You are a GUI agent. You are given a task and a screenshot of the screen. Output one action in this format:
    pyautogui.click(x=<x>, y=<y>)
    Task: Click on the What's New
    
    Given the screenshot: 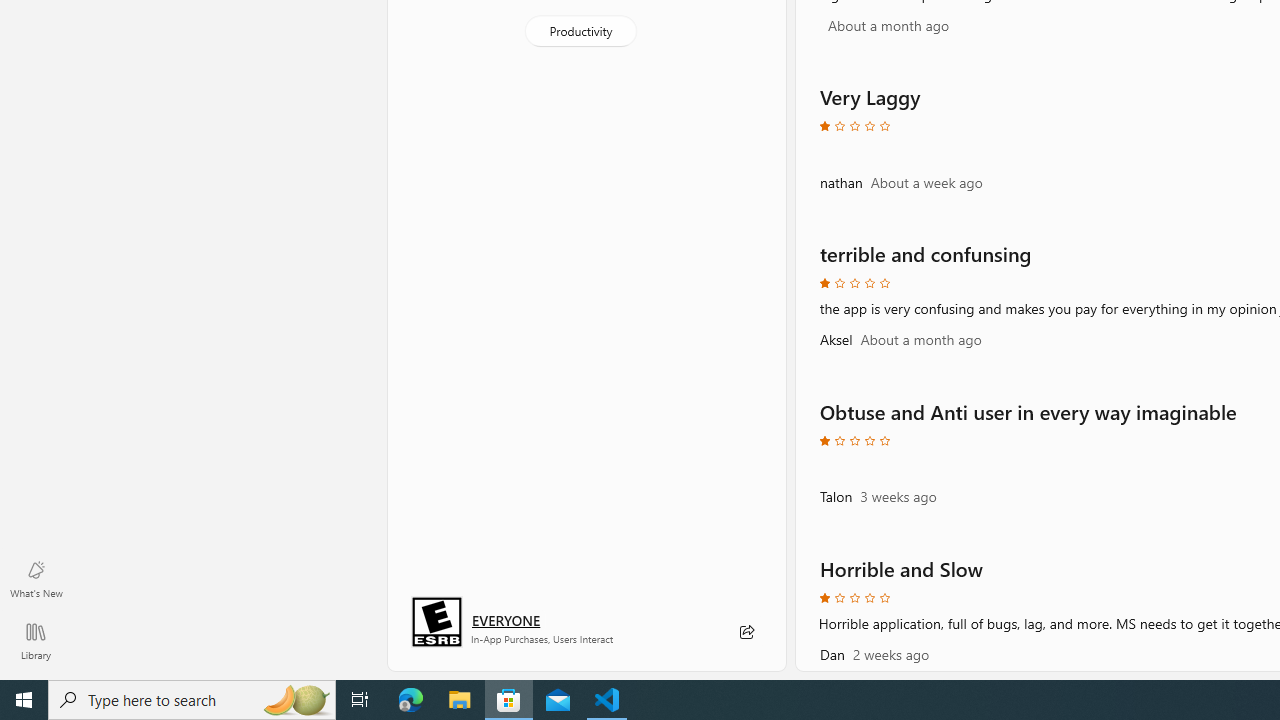 What is the action you would take?
    pyautogui.click(x=36, y=578)
    